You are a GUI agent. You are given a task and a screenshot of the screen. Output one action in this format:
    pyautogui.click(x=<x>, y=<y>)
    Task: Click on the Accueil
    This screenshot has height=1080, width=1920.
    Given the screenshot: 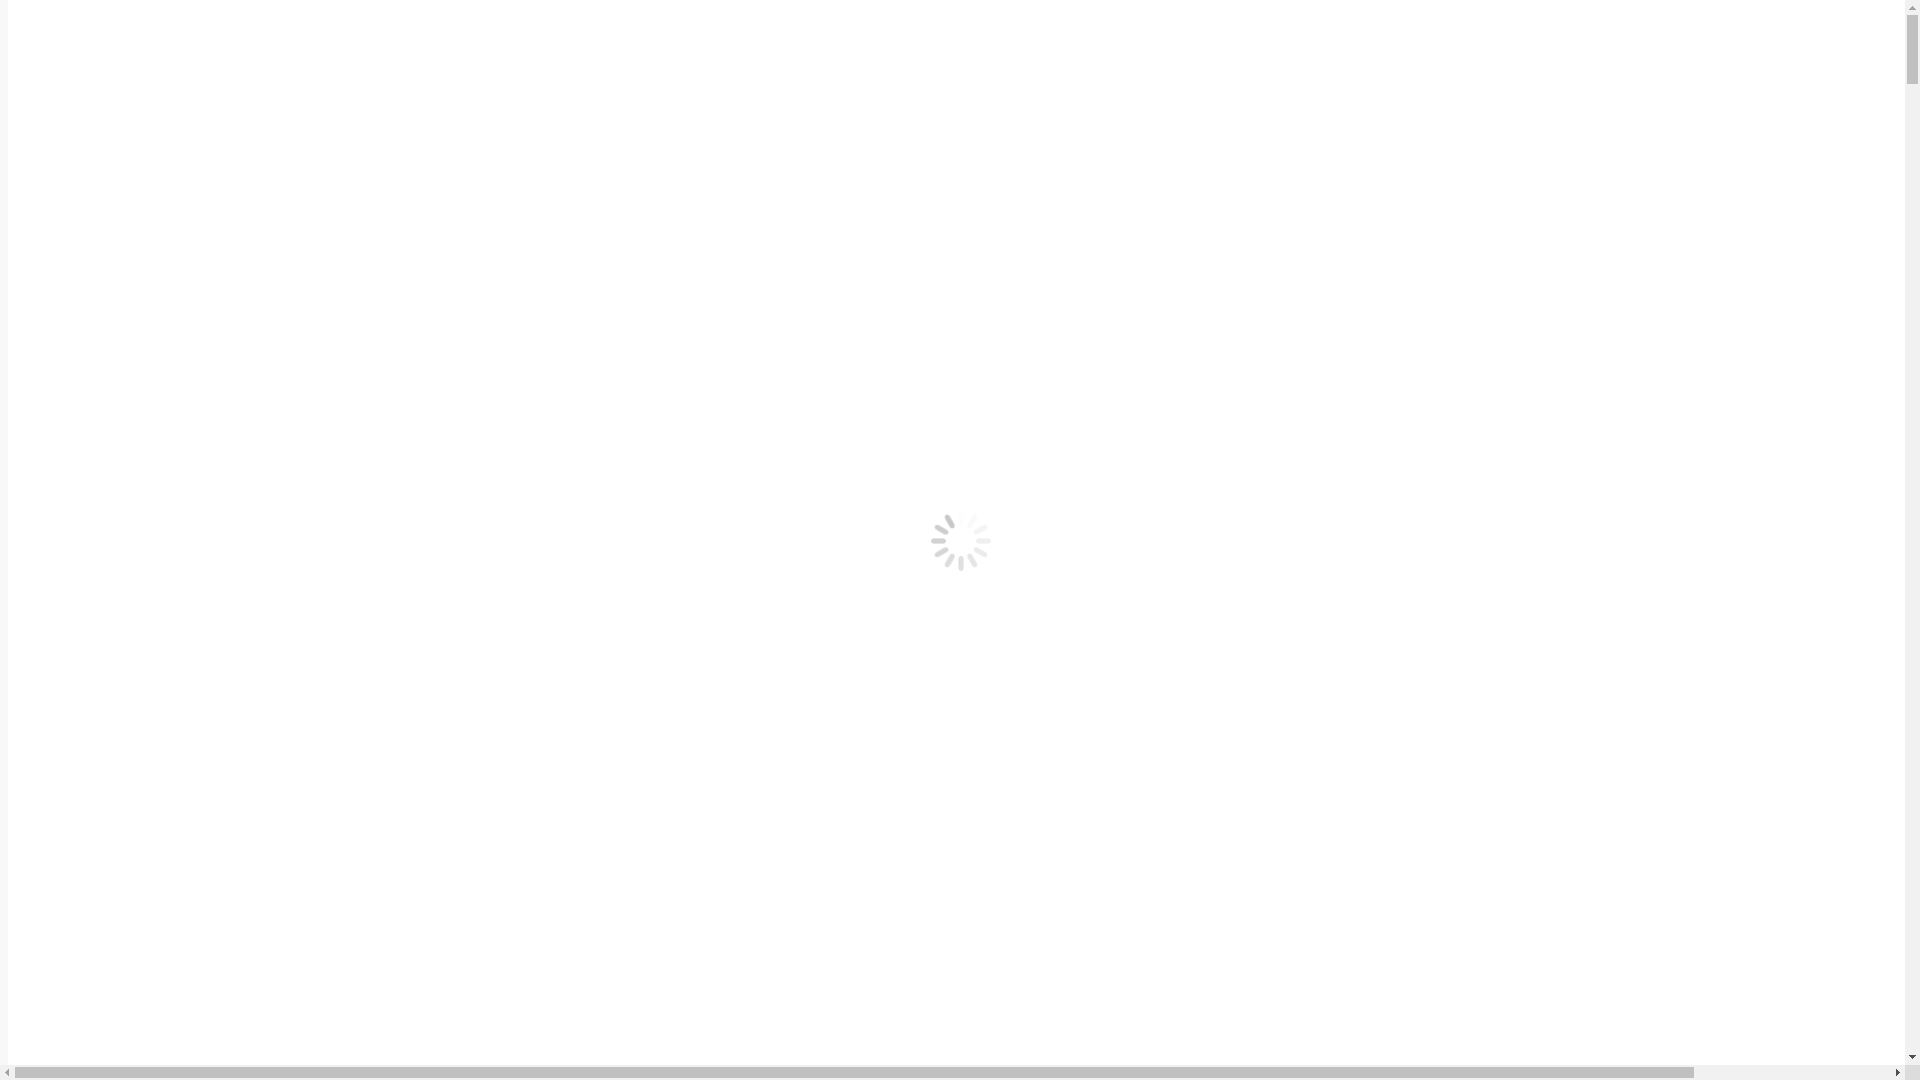 What is the action you would take?
    pyautogui.click(x=90, y=329)
    